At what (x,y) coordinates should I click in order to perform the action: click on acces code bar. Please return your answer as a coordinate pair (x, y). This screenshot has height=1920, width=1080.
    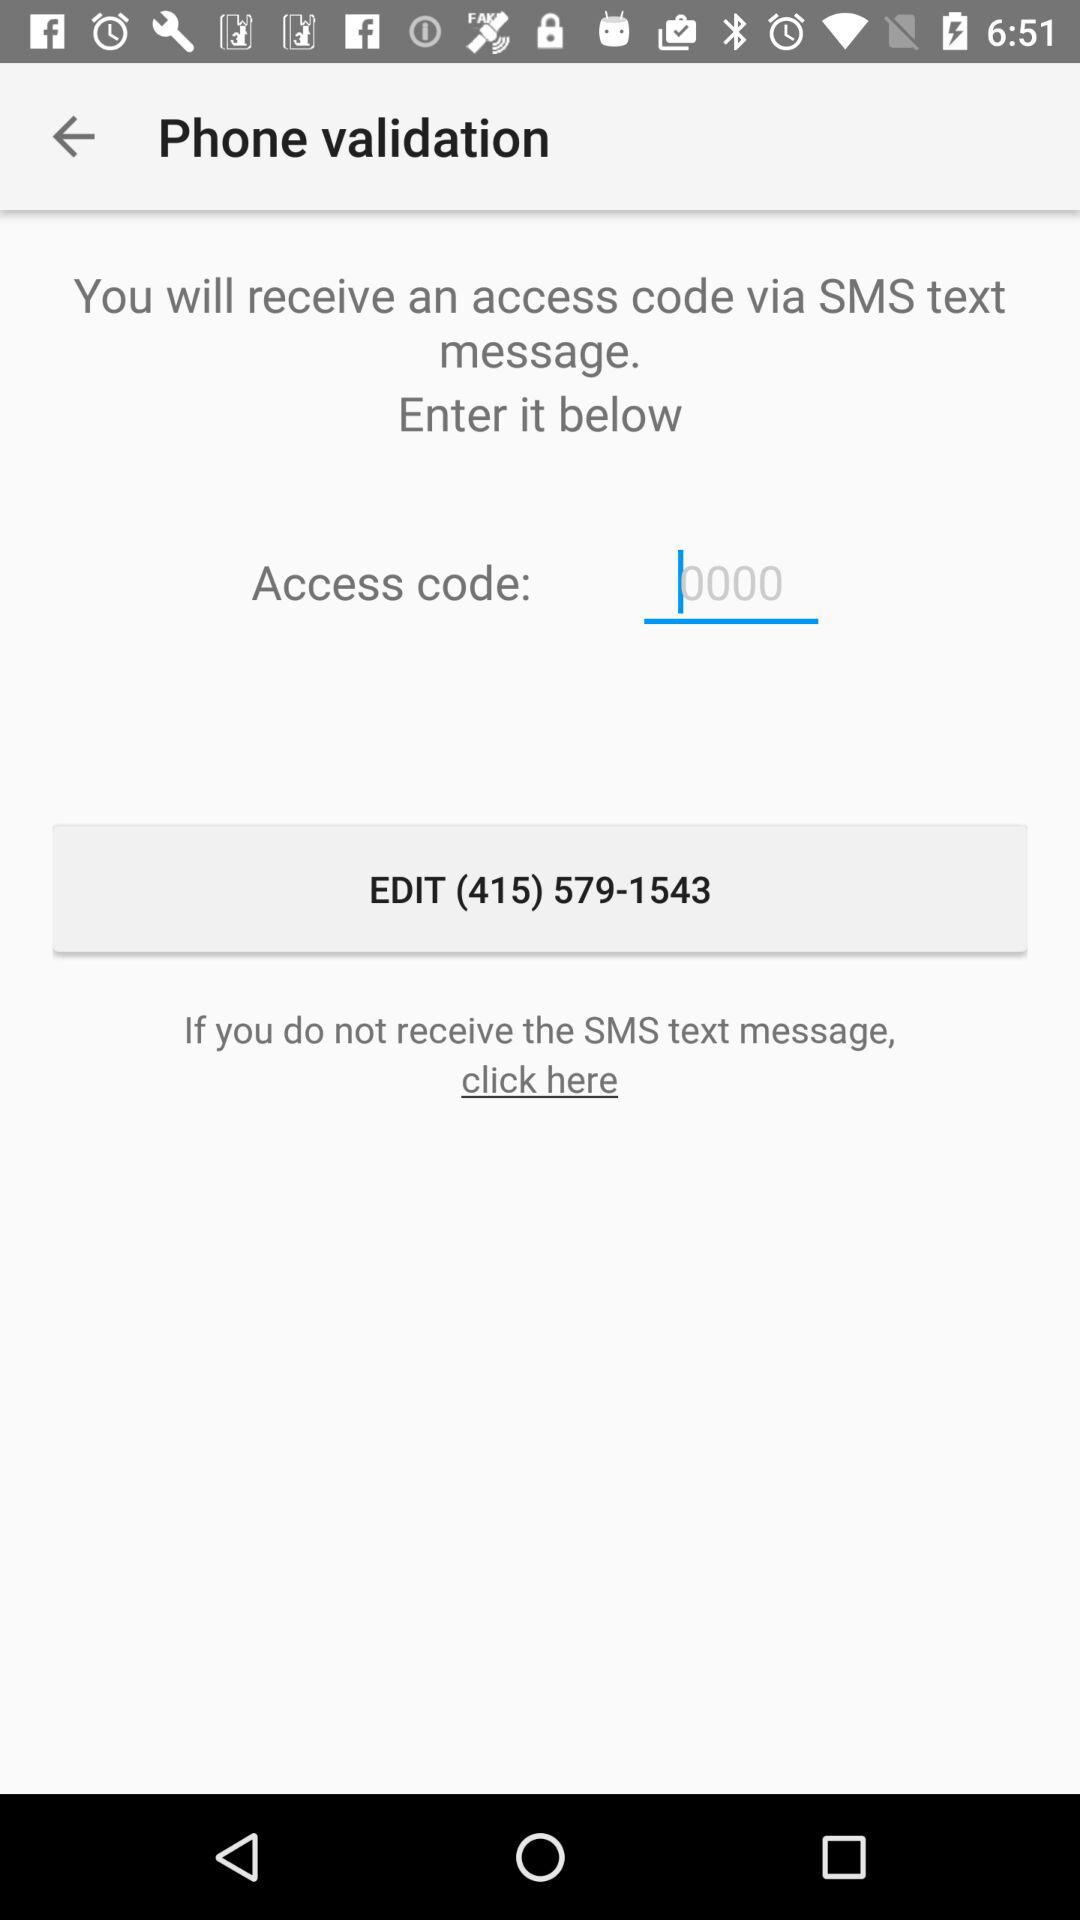
    Looking at the image, I should click on (730, 582).